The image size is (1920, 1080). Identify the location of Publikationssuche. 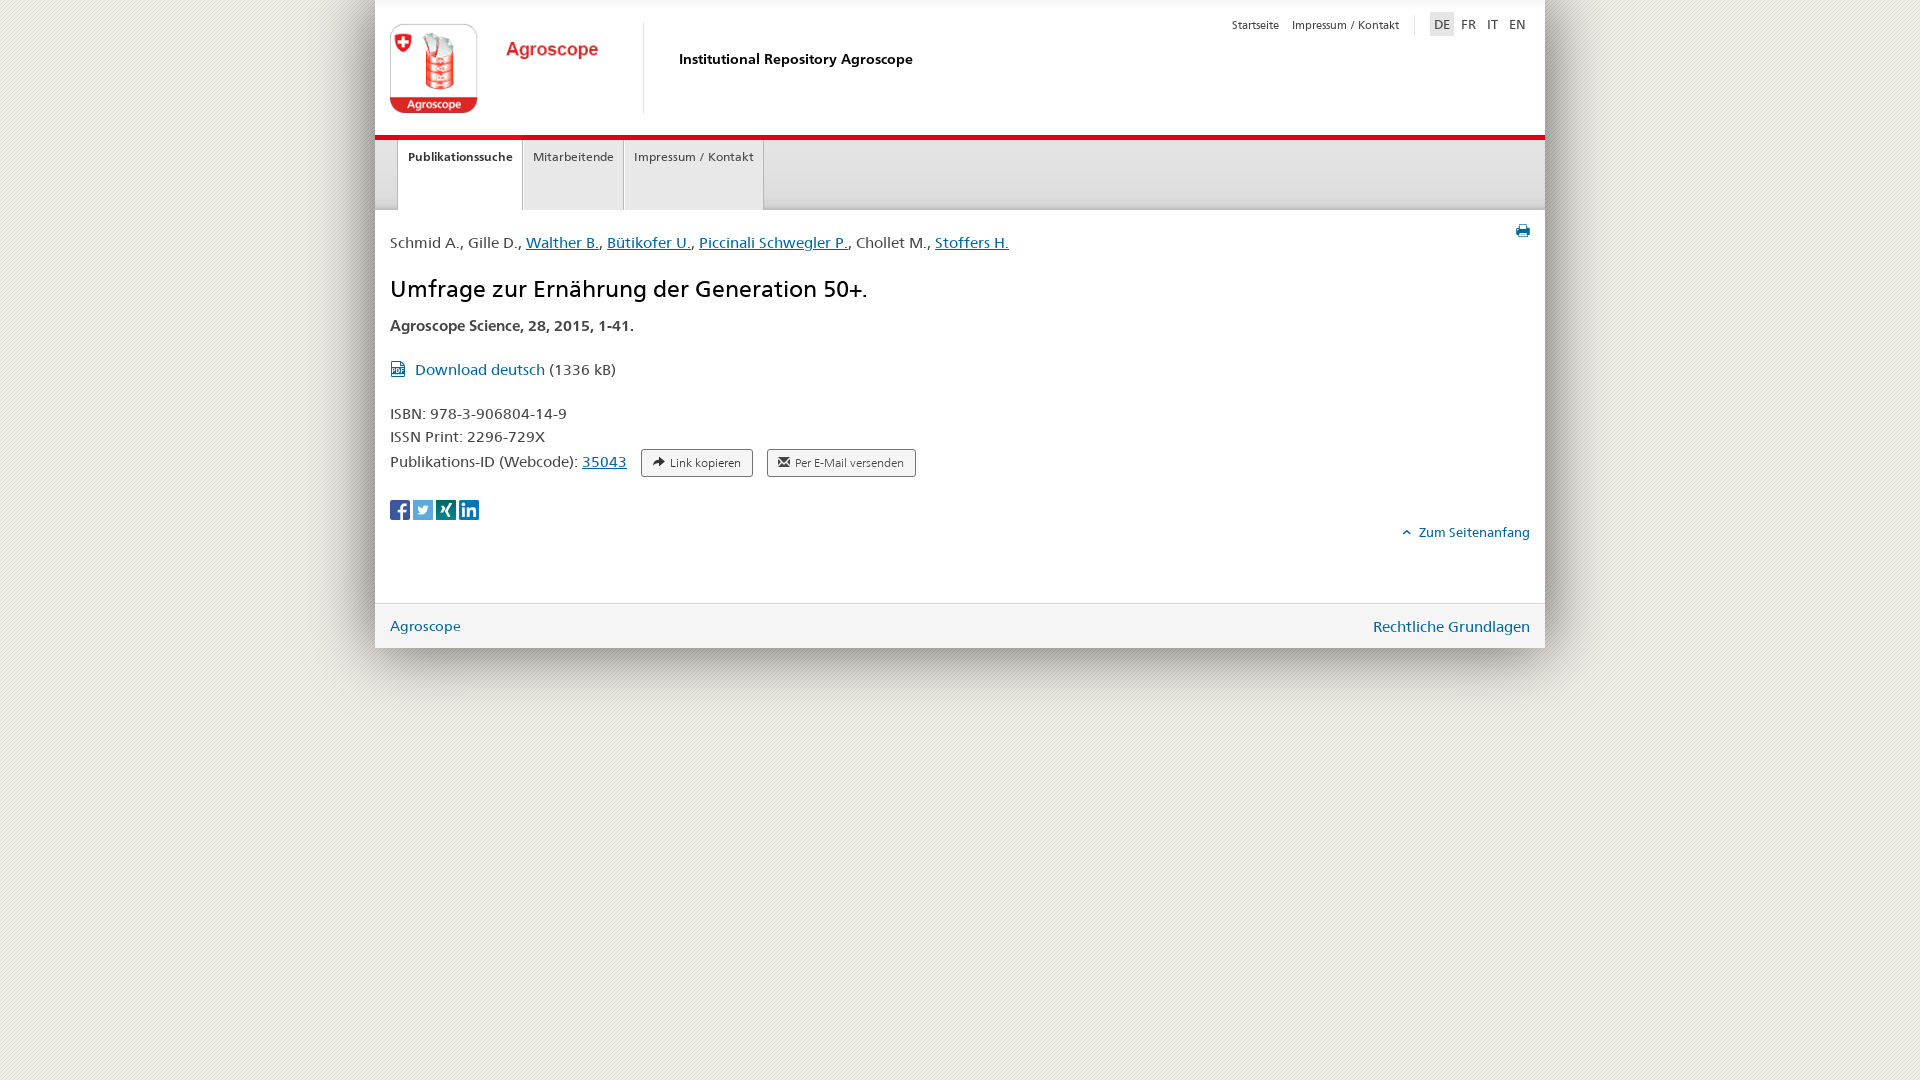
(460, 172).